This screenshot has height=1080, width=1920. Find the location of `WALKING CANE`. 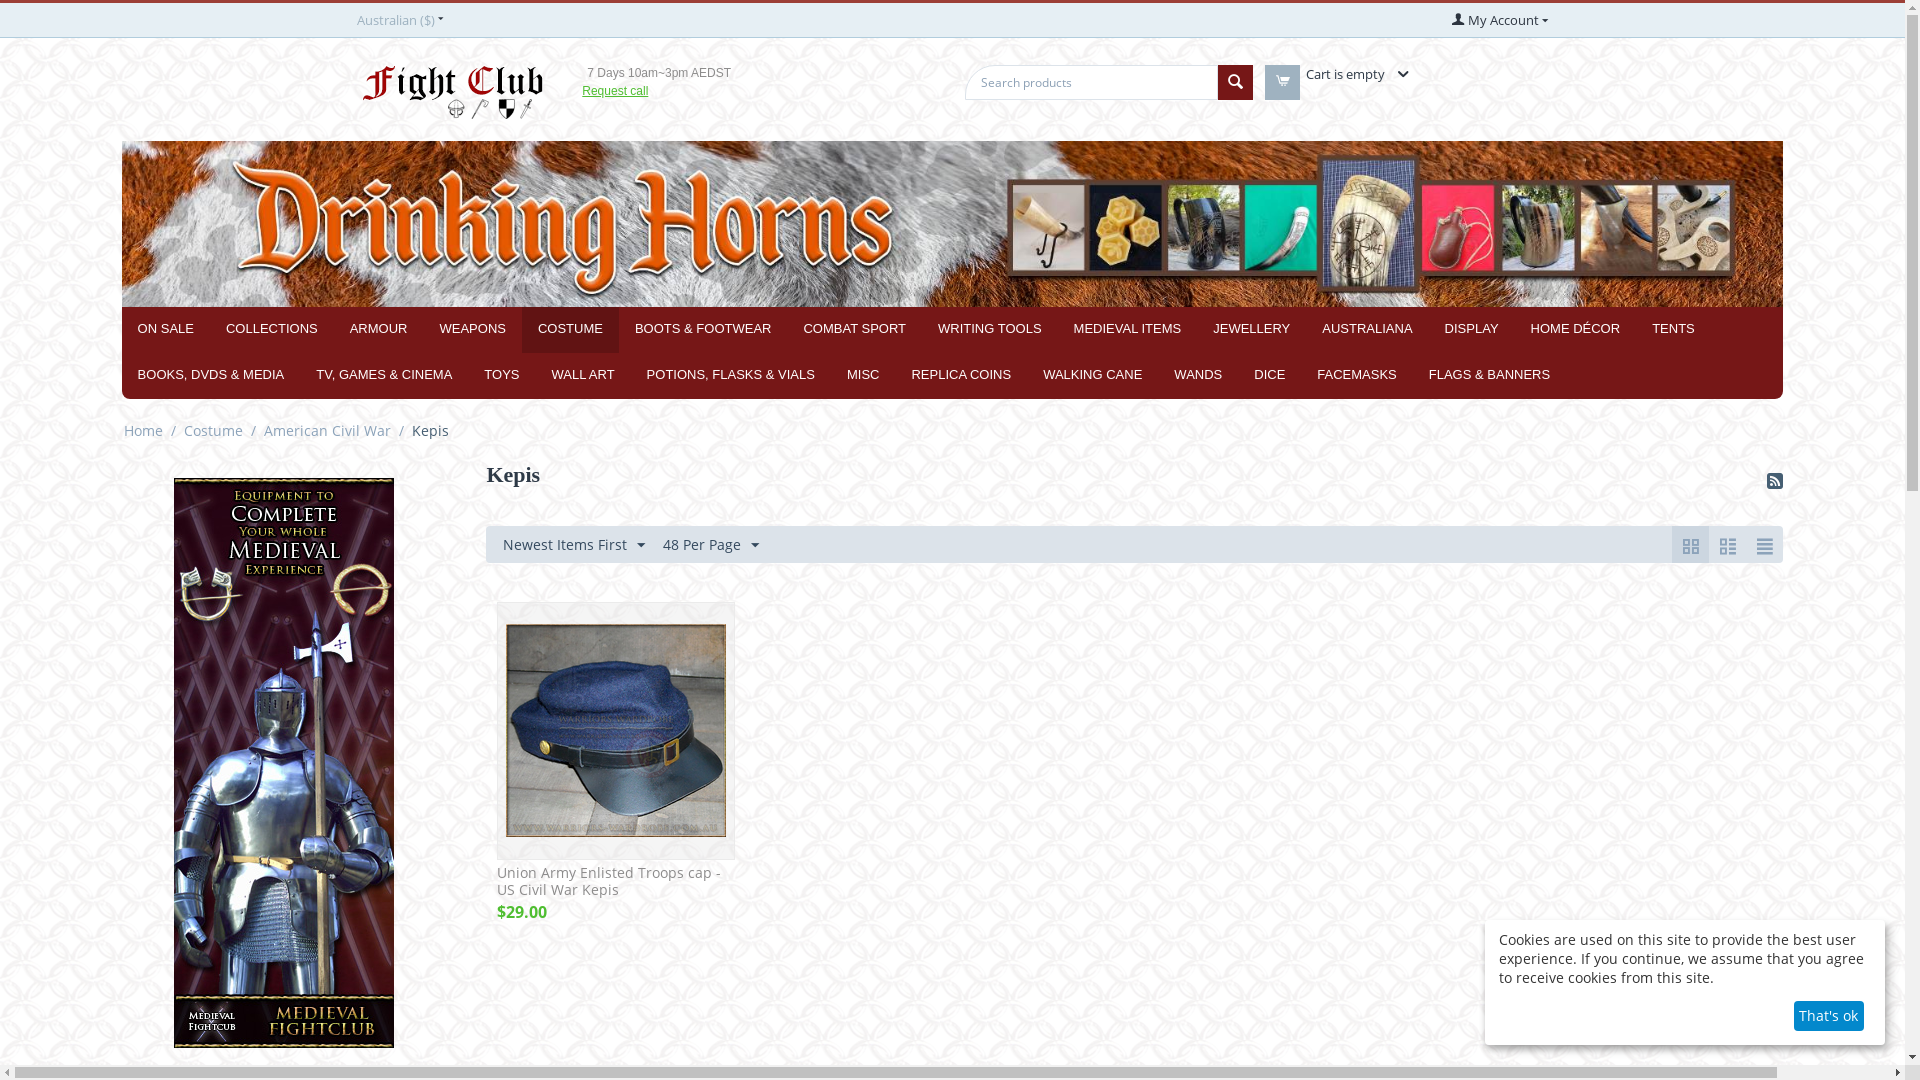

WALKING CANE is located at coordinates (1092, 376).